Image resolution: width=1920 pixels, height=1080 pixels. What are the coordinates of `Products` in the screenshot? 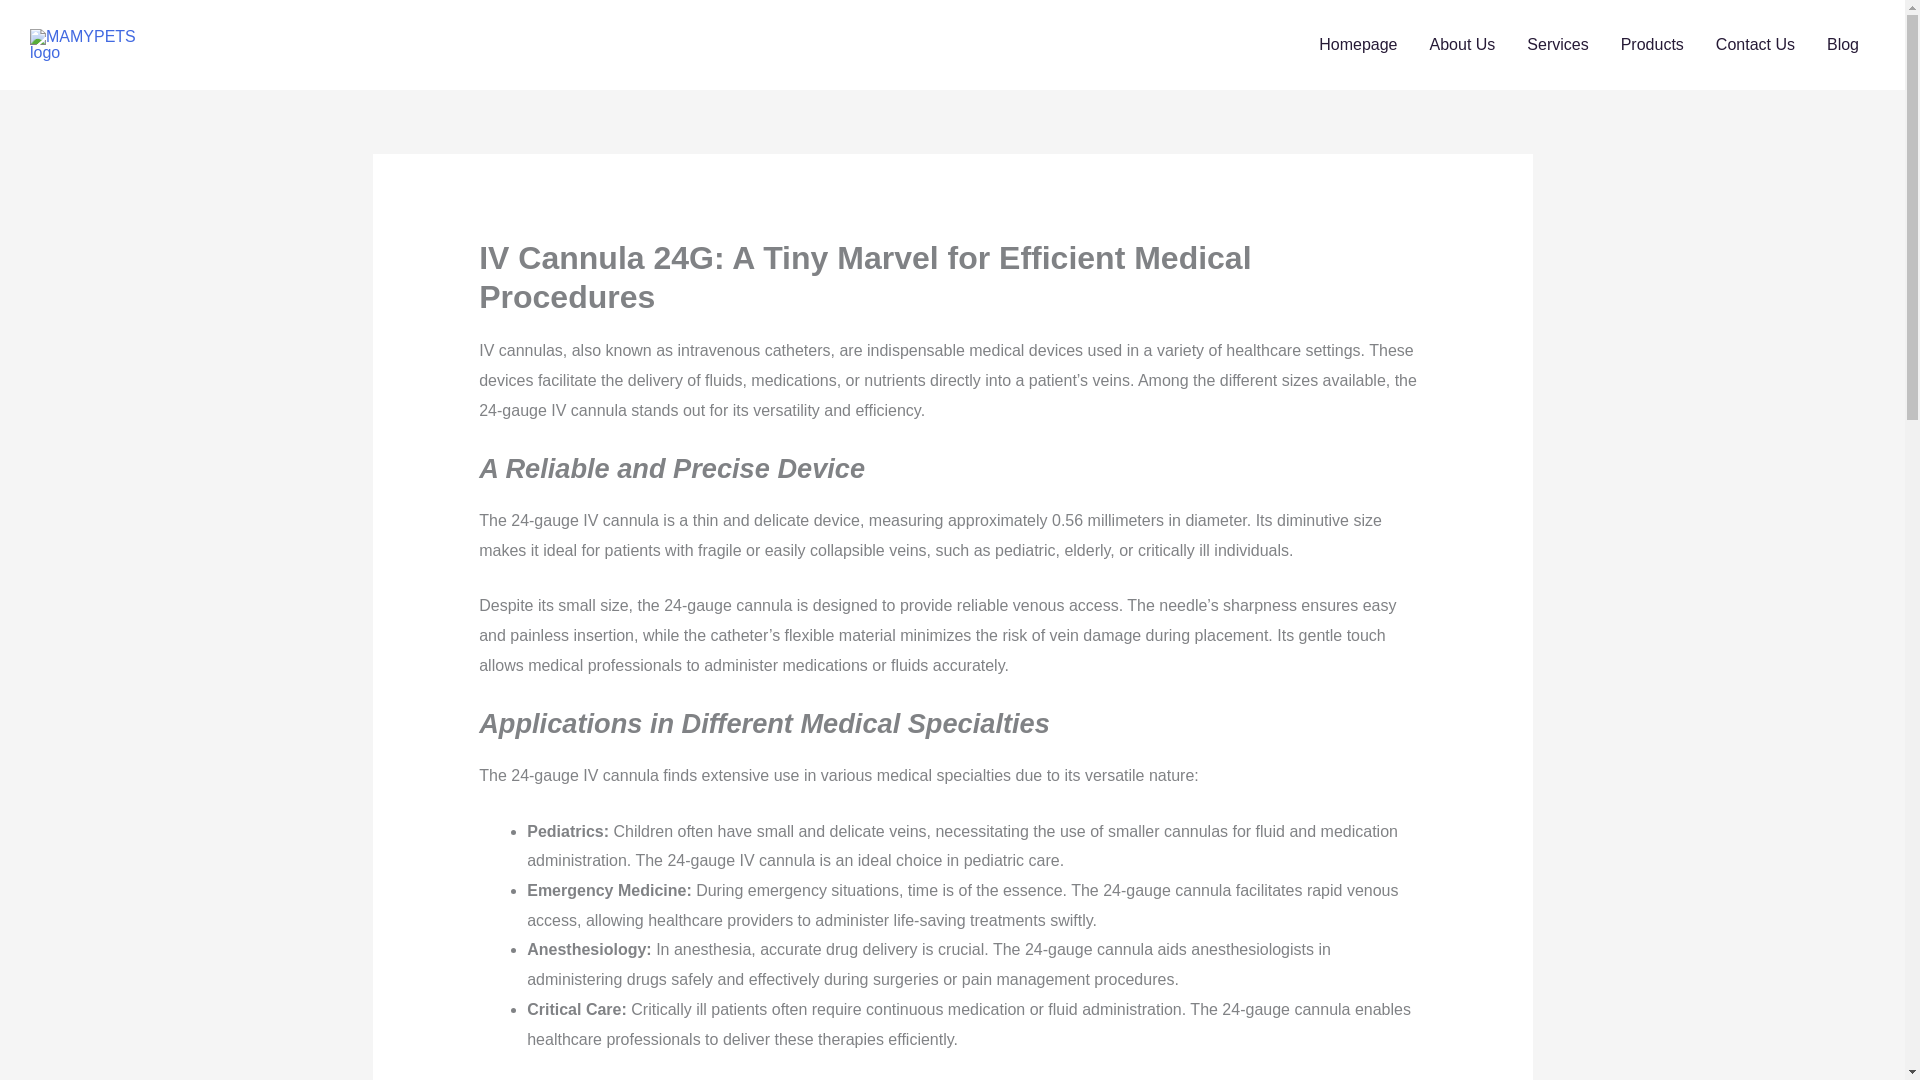 It's located at (1652, 44).